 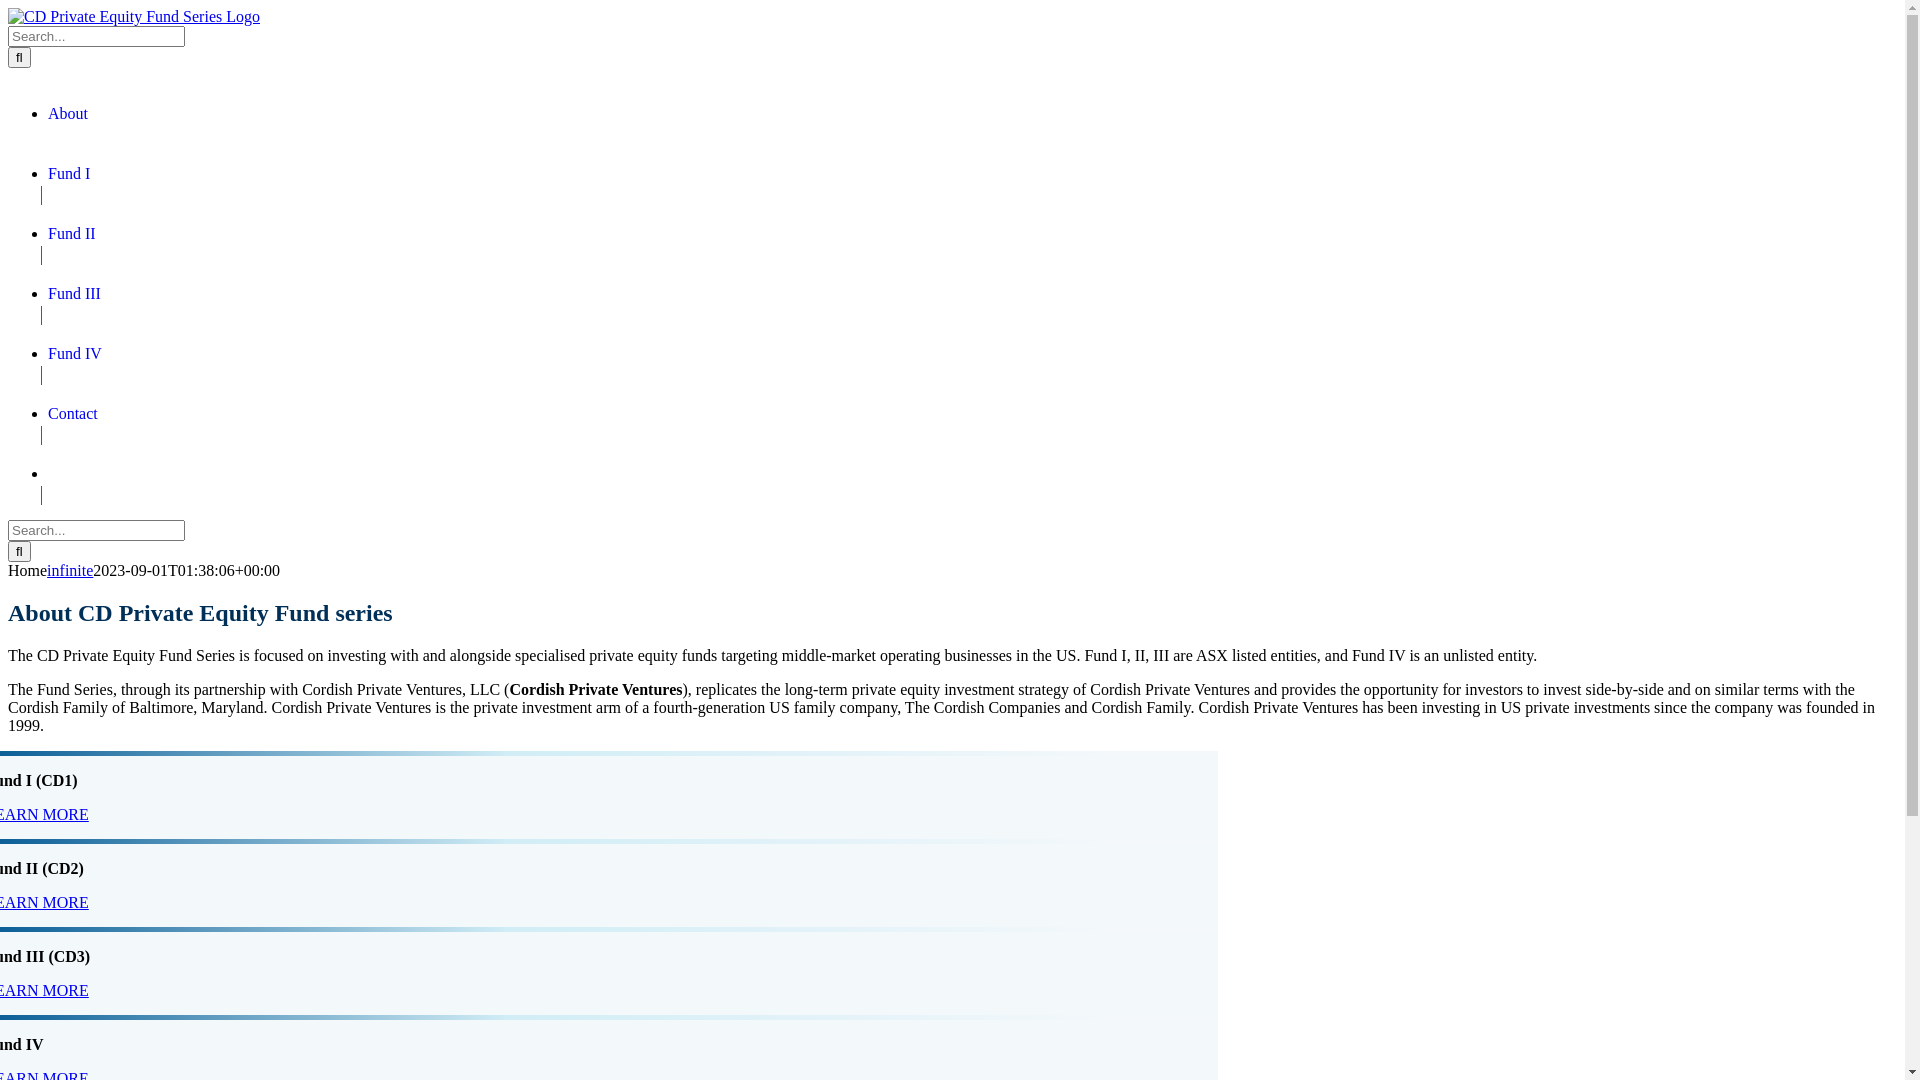 What do you see at coordinates (74, 294) in the screenshot?
I see `Fund III` at bounding box center [74, 294].